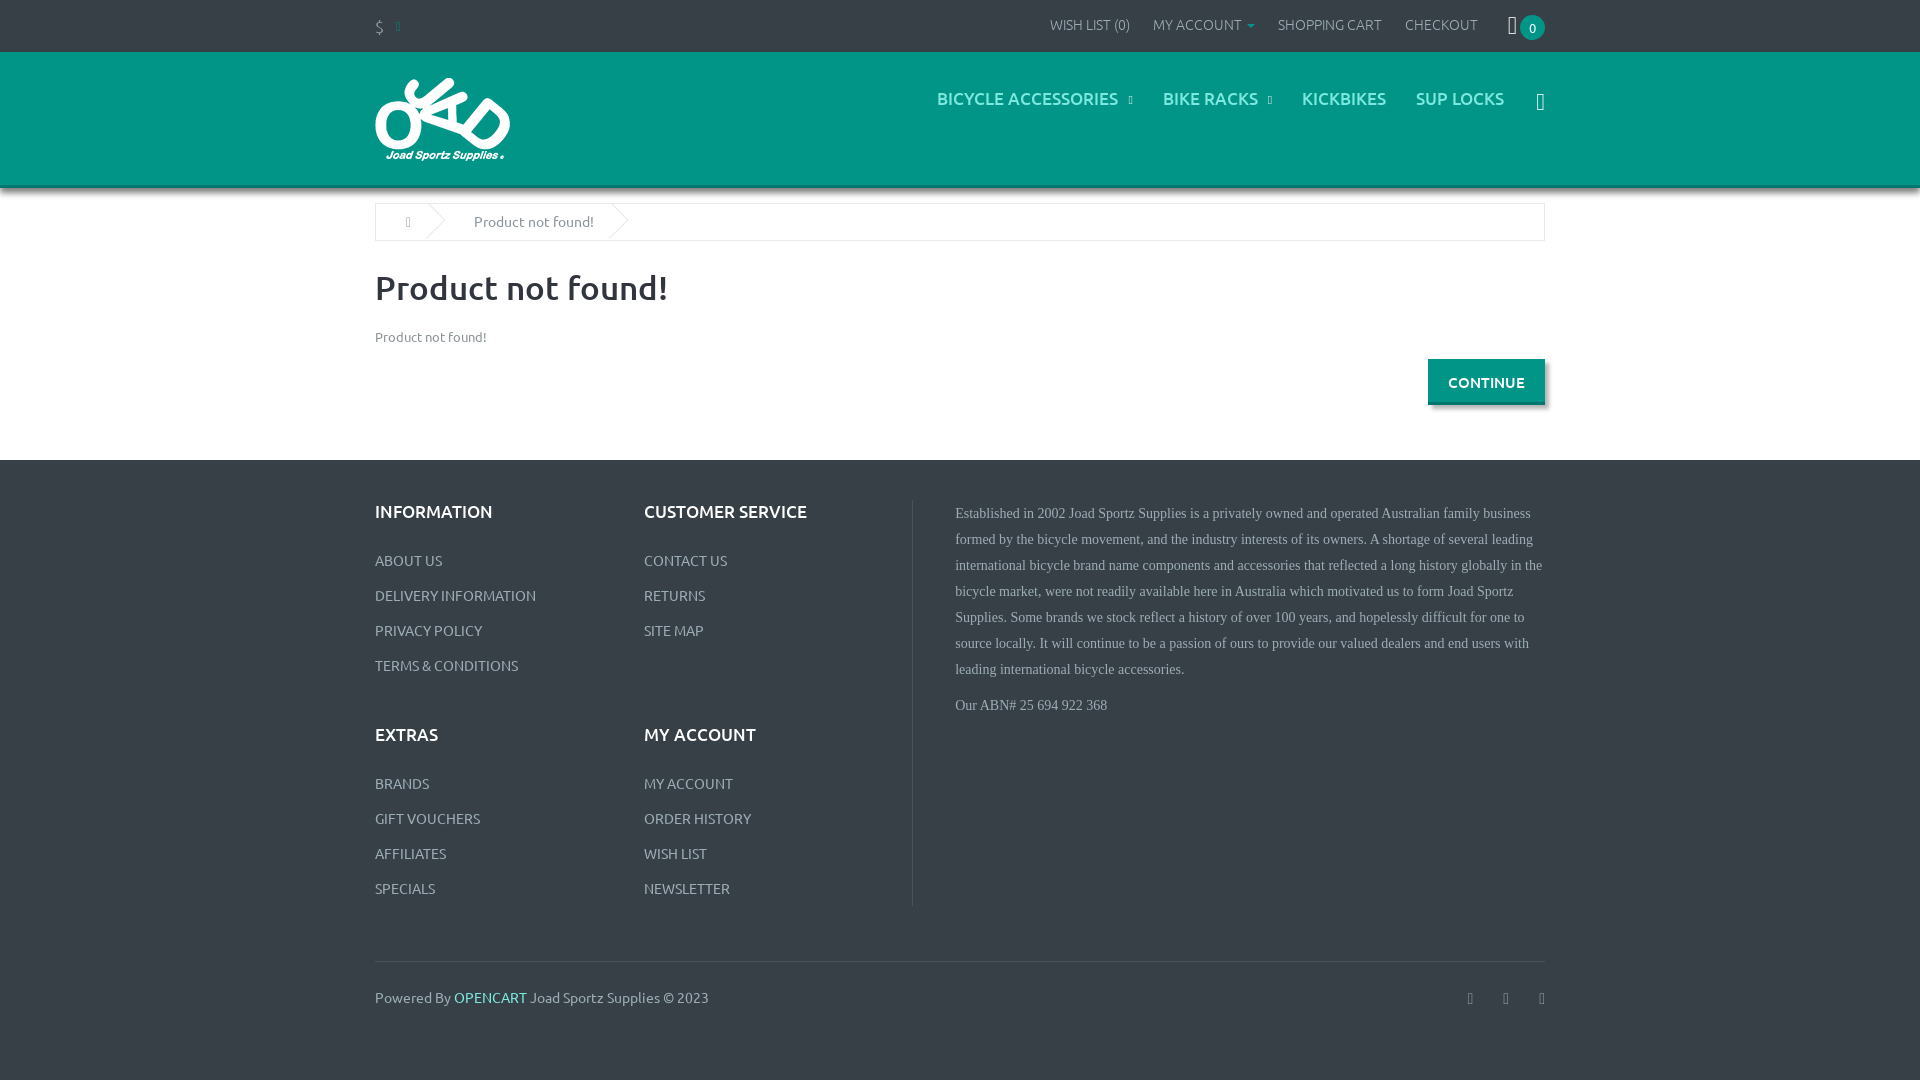  Describe the element at coordinates (676, 853) in the screenshot. I see `WISH LIST` at that location.